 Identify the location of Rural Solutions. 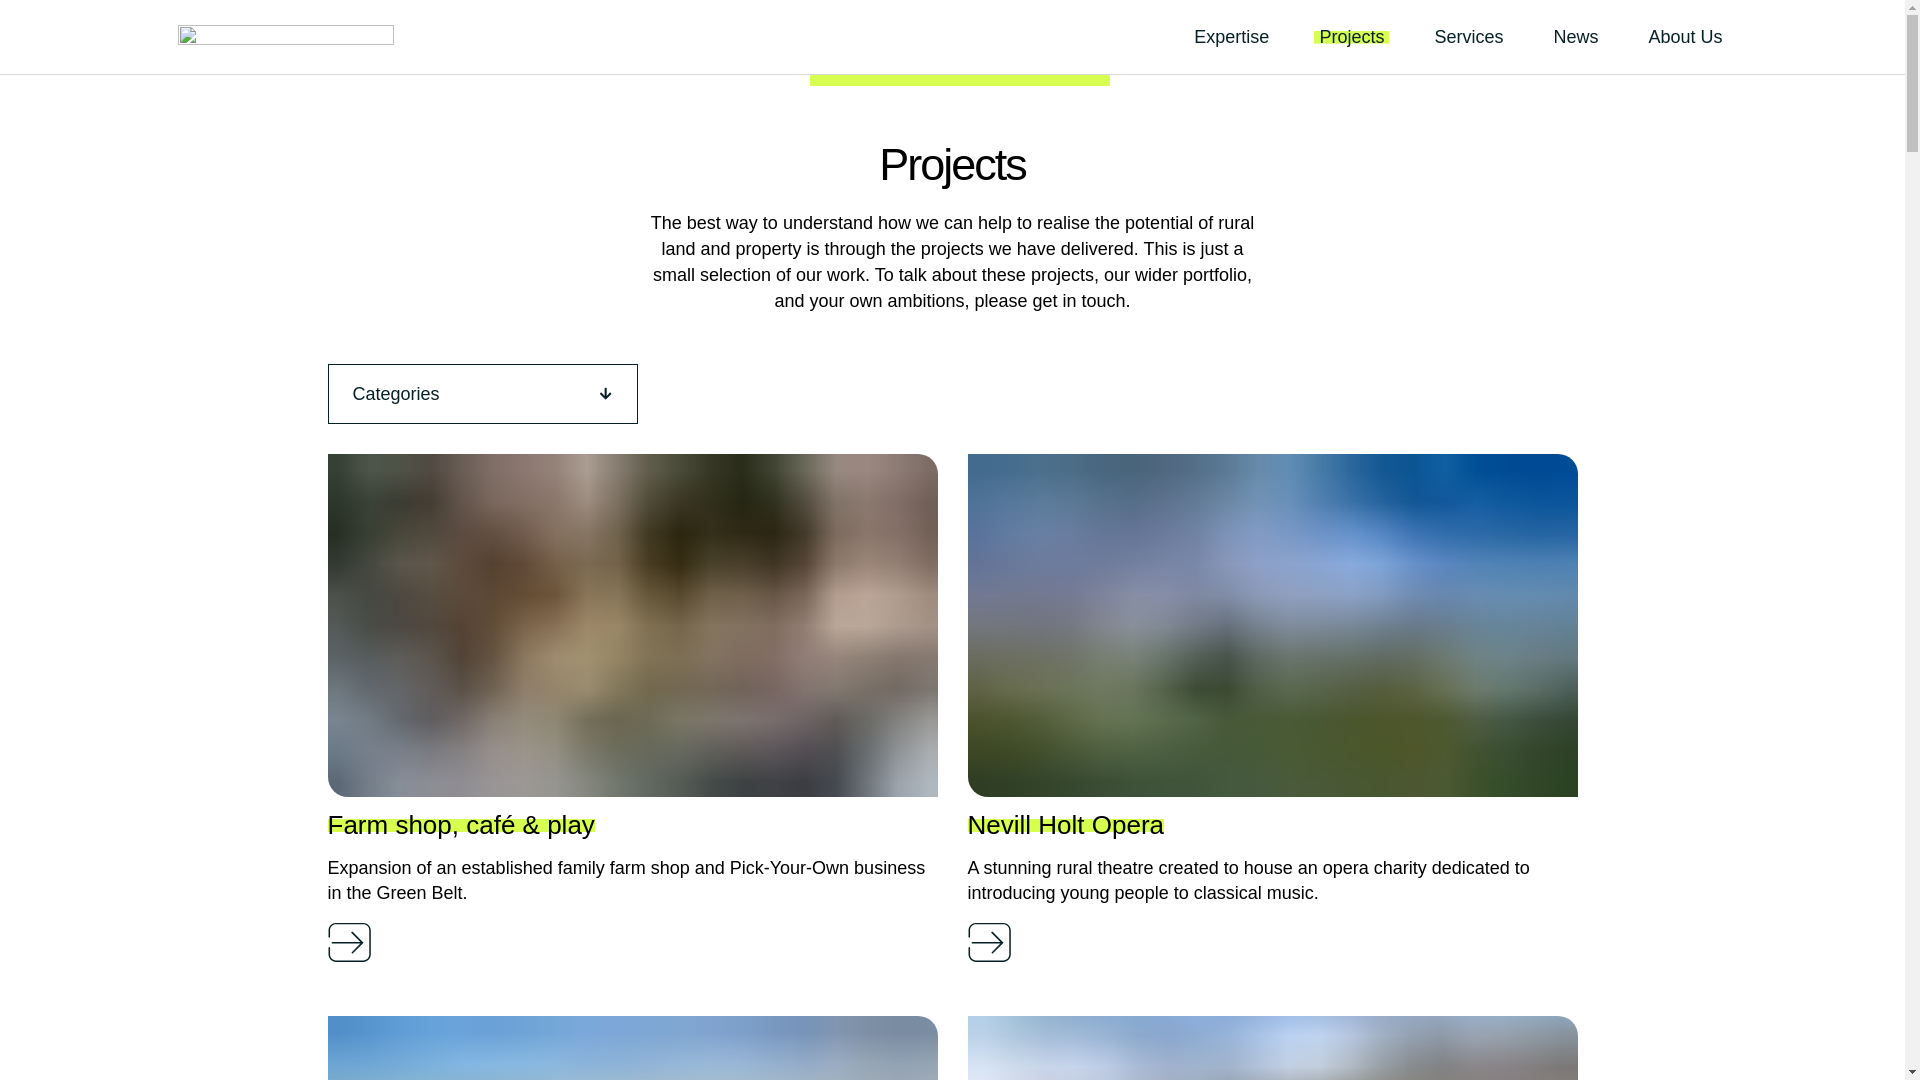
(286, 39).